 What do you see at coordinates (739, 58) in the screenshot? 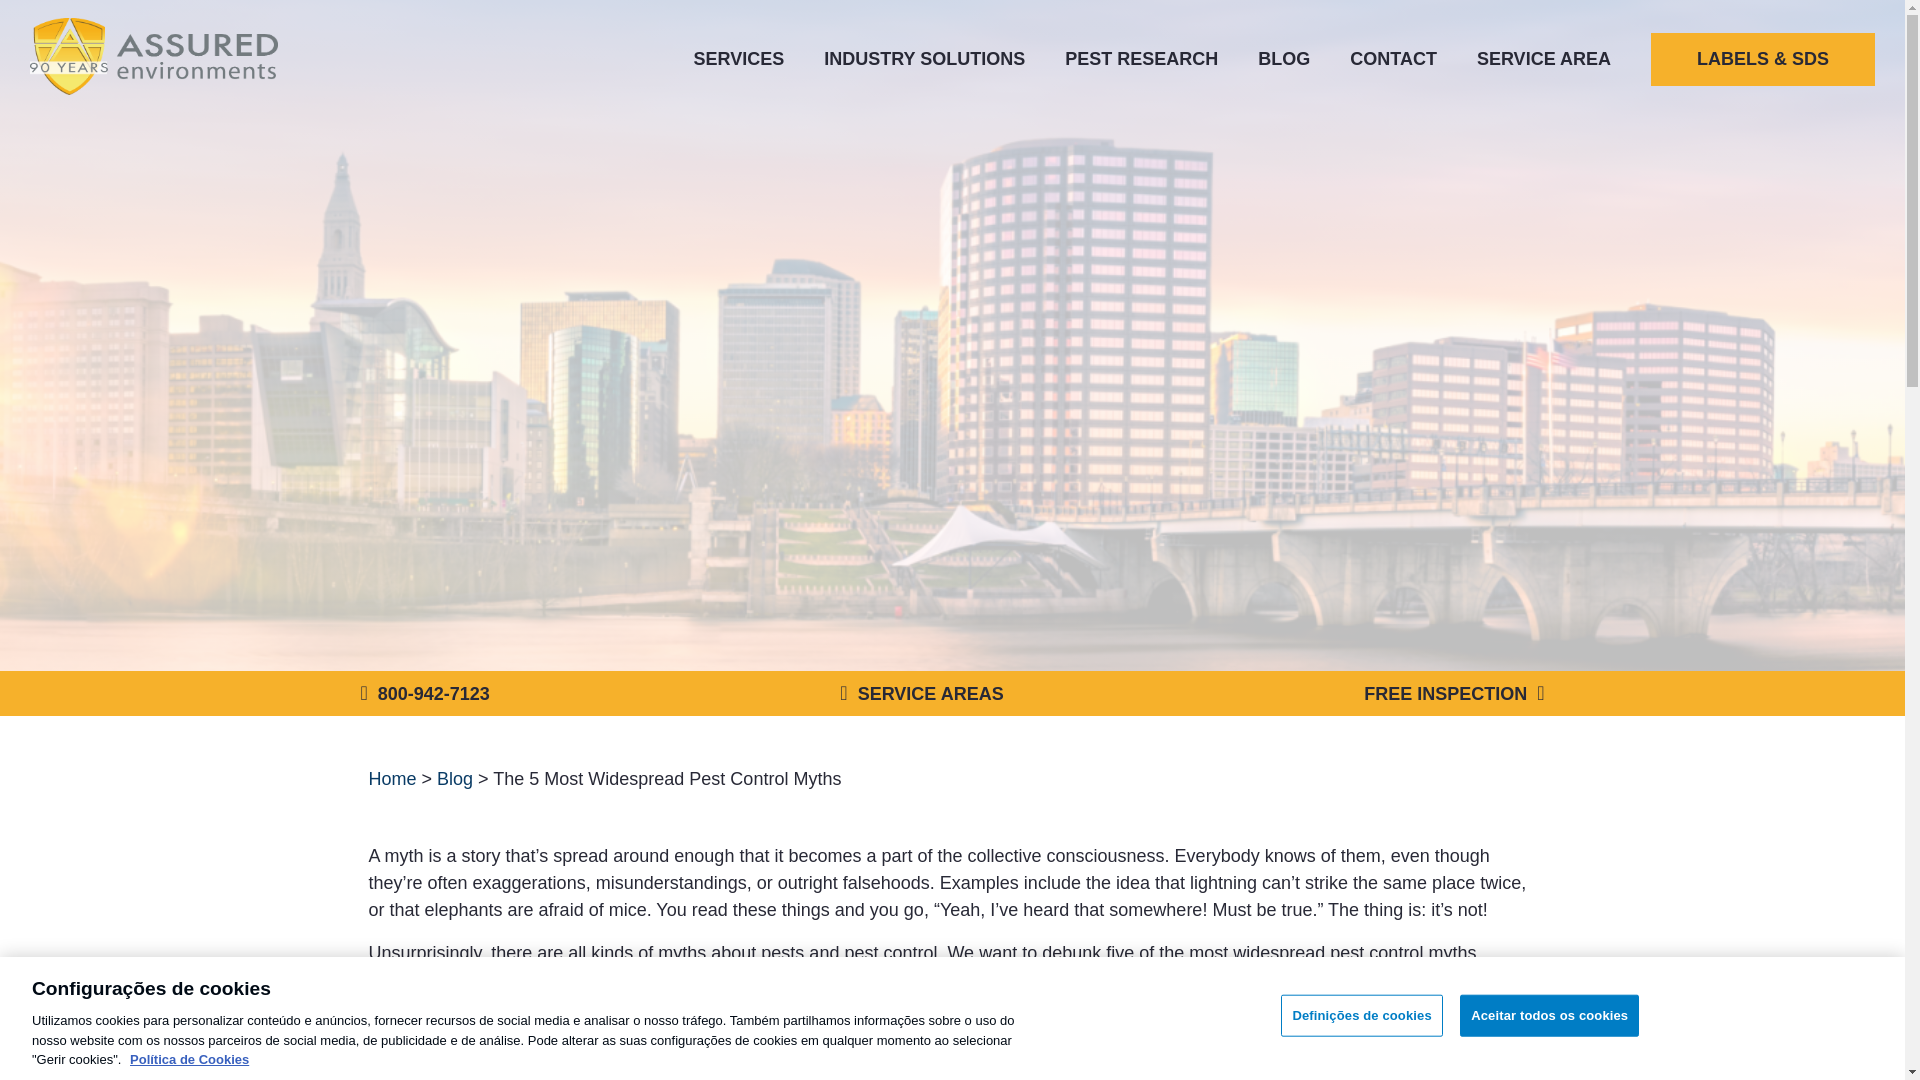
I see `SERVICES` at bounding box center [739, 58].